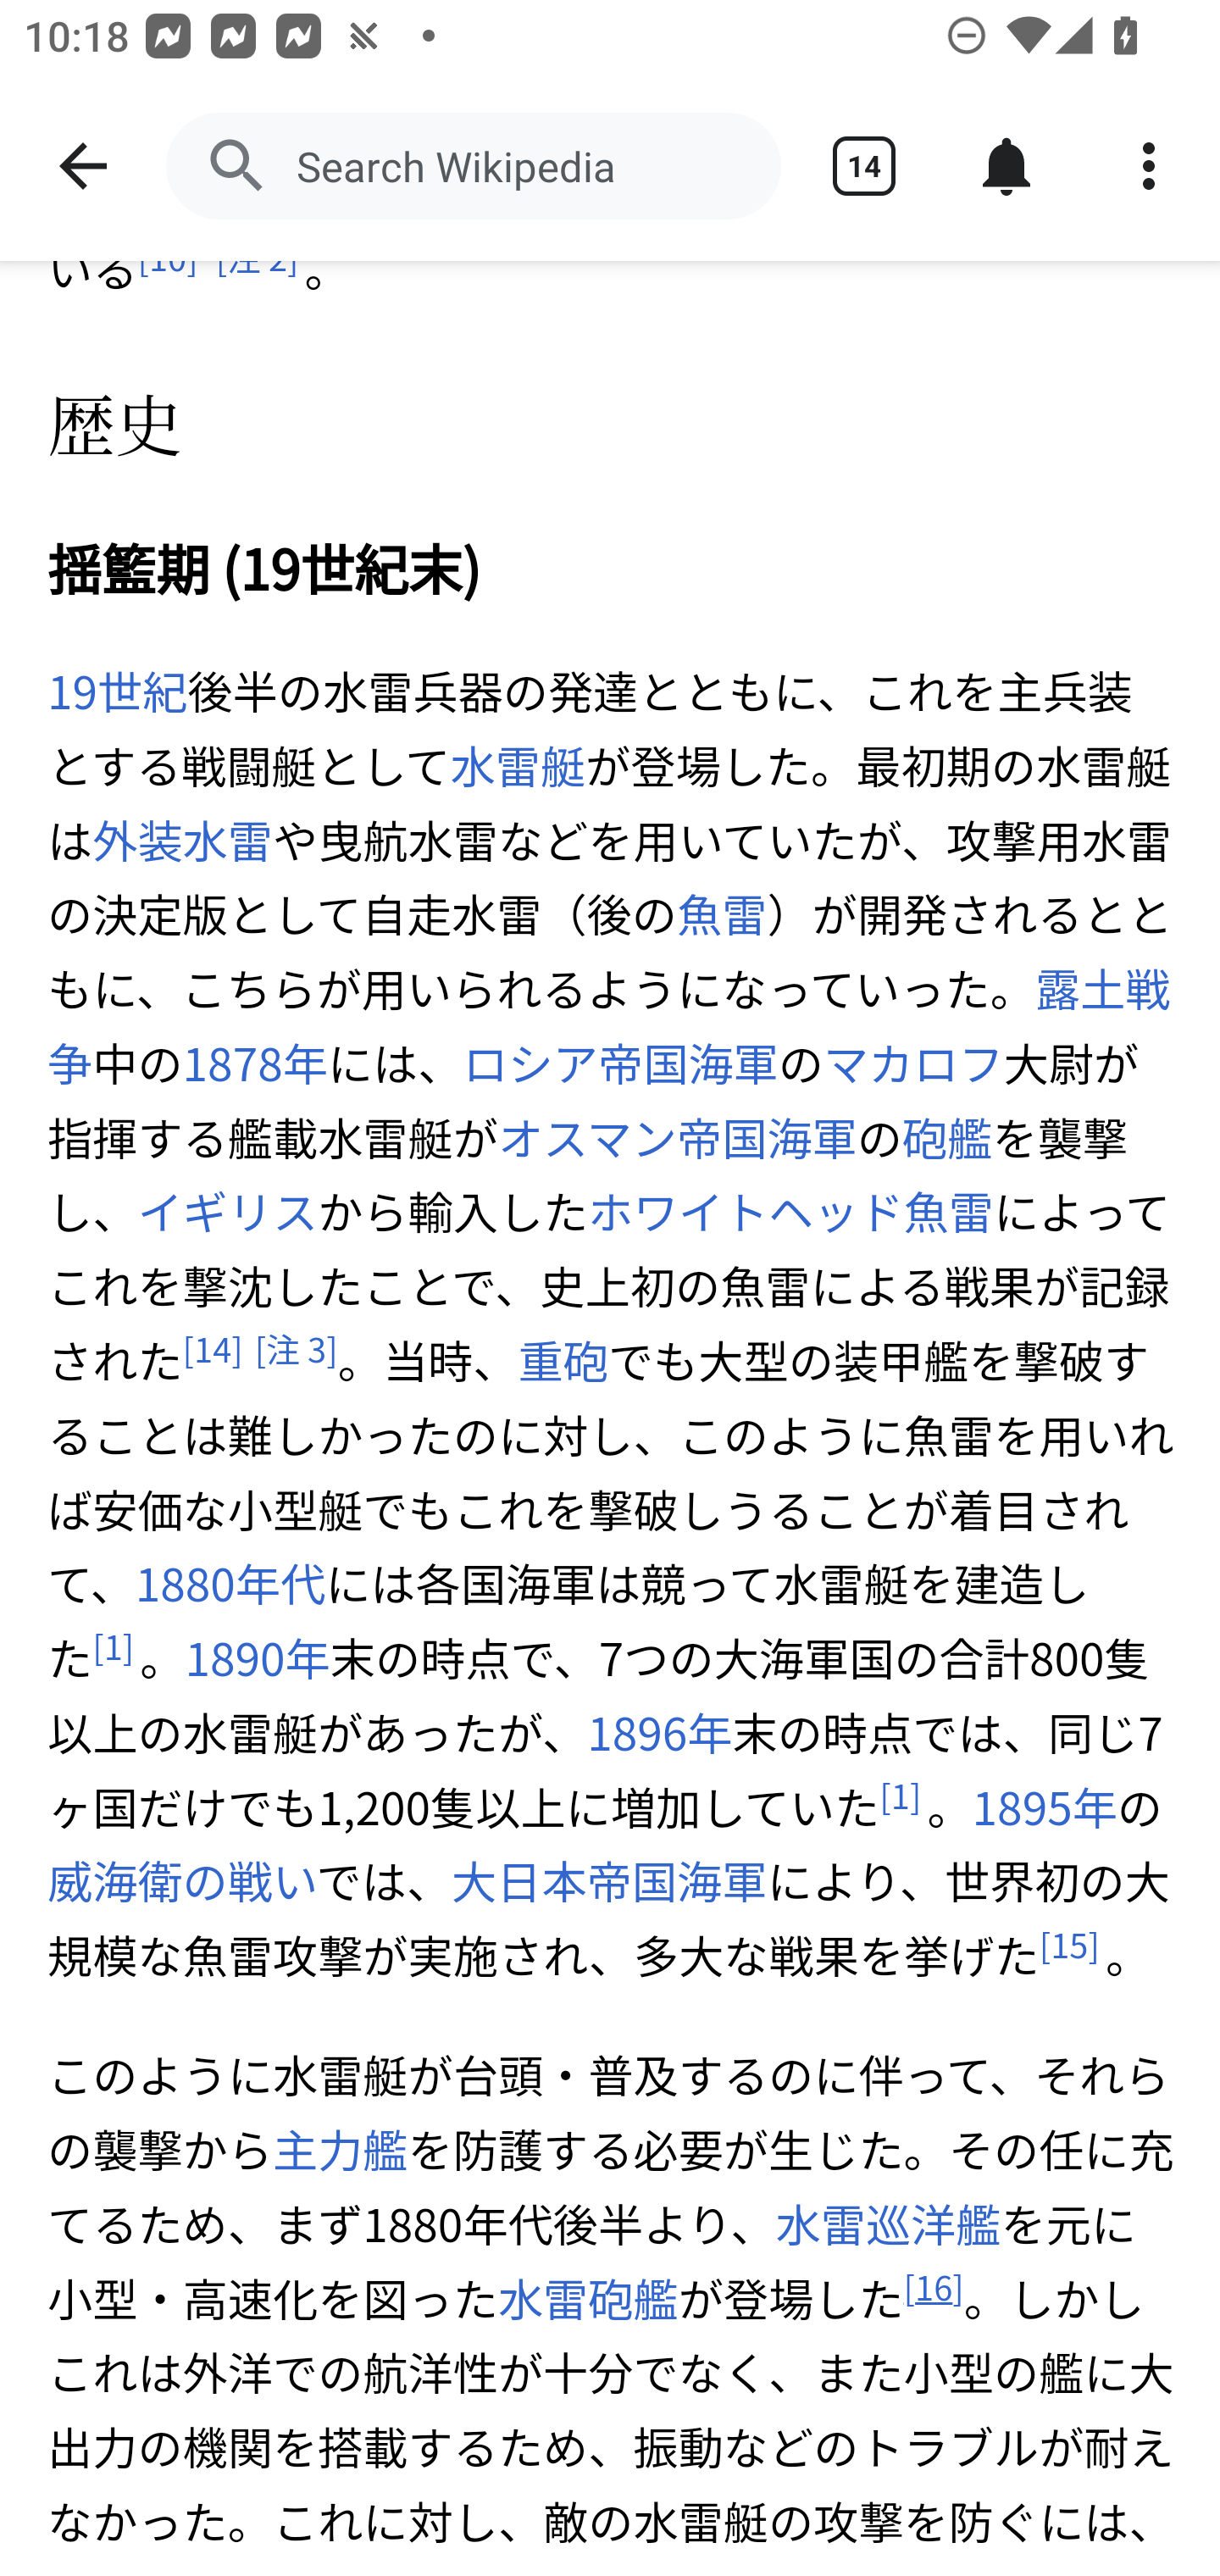  Describe the element at coordinates (586, 2300) in the screenshot. I see `水雷砲艦` at that location.